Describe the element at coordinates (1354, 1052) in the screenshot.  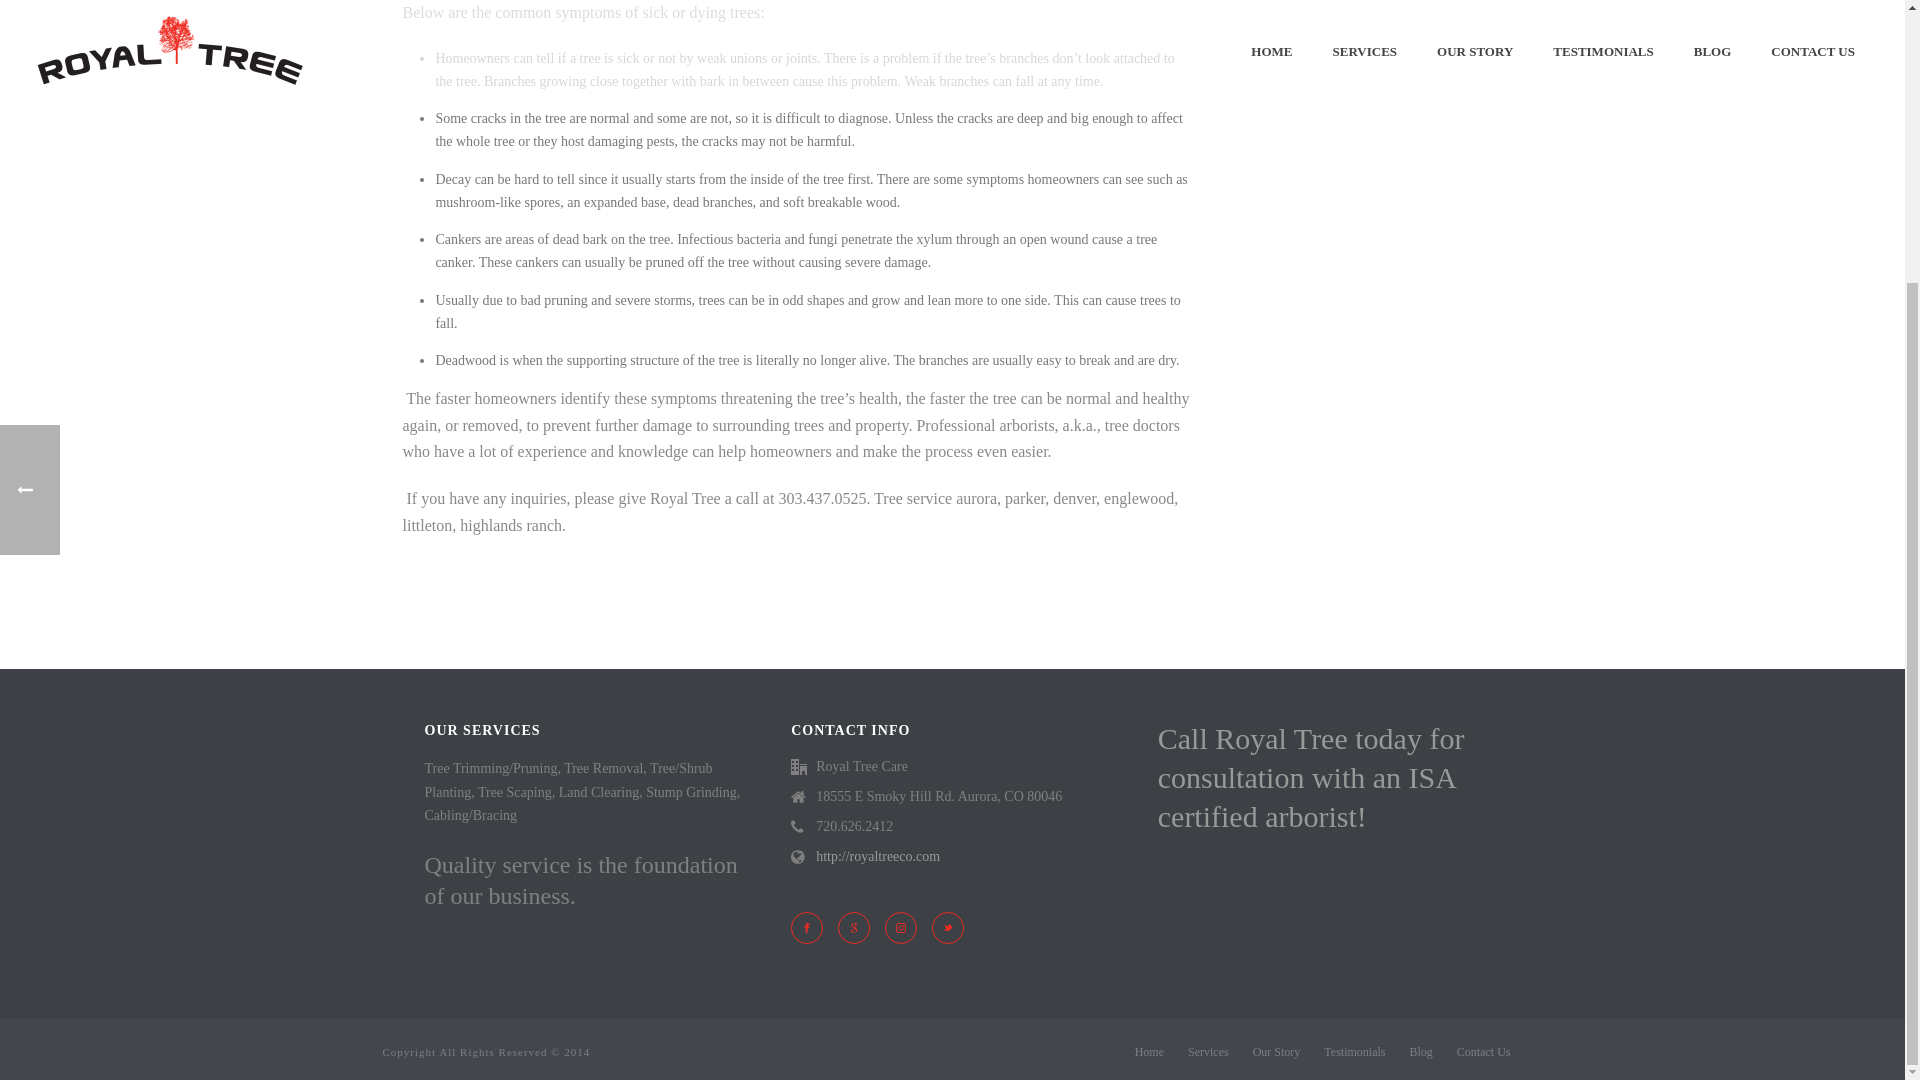
I see `Testimonials` at that location.